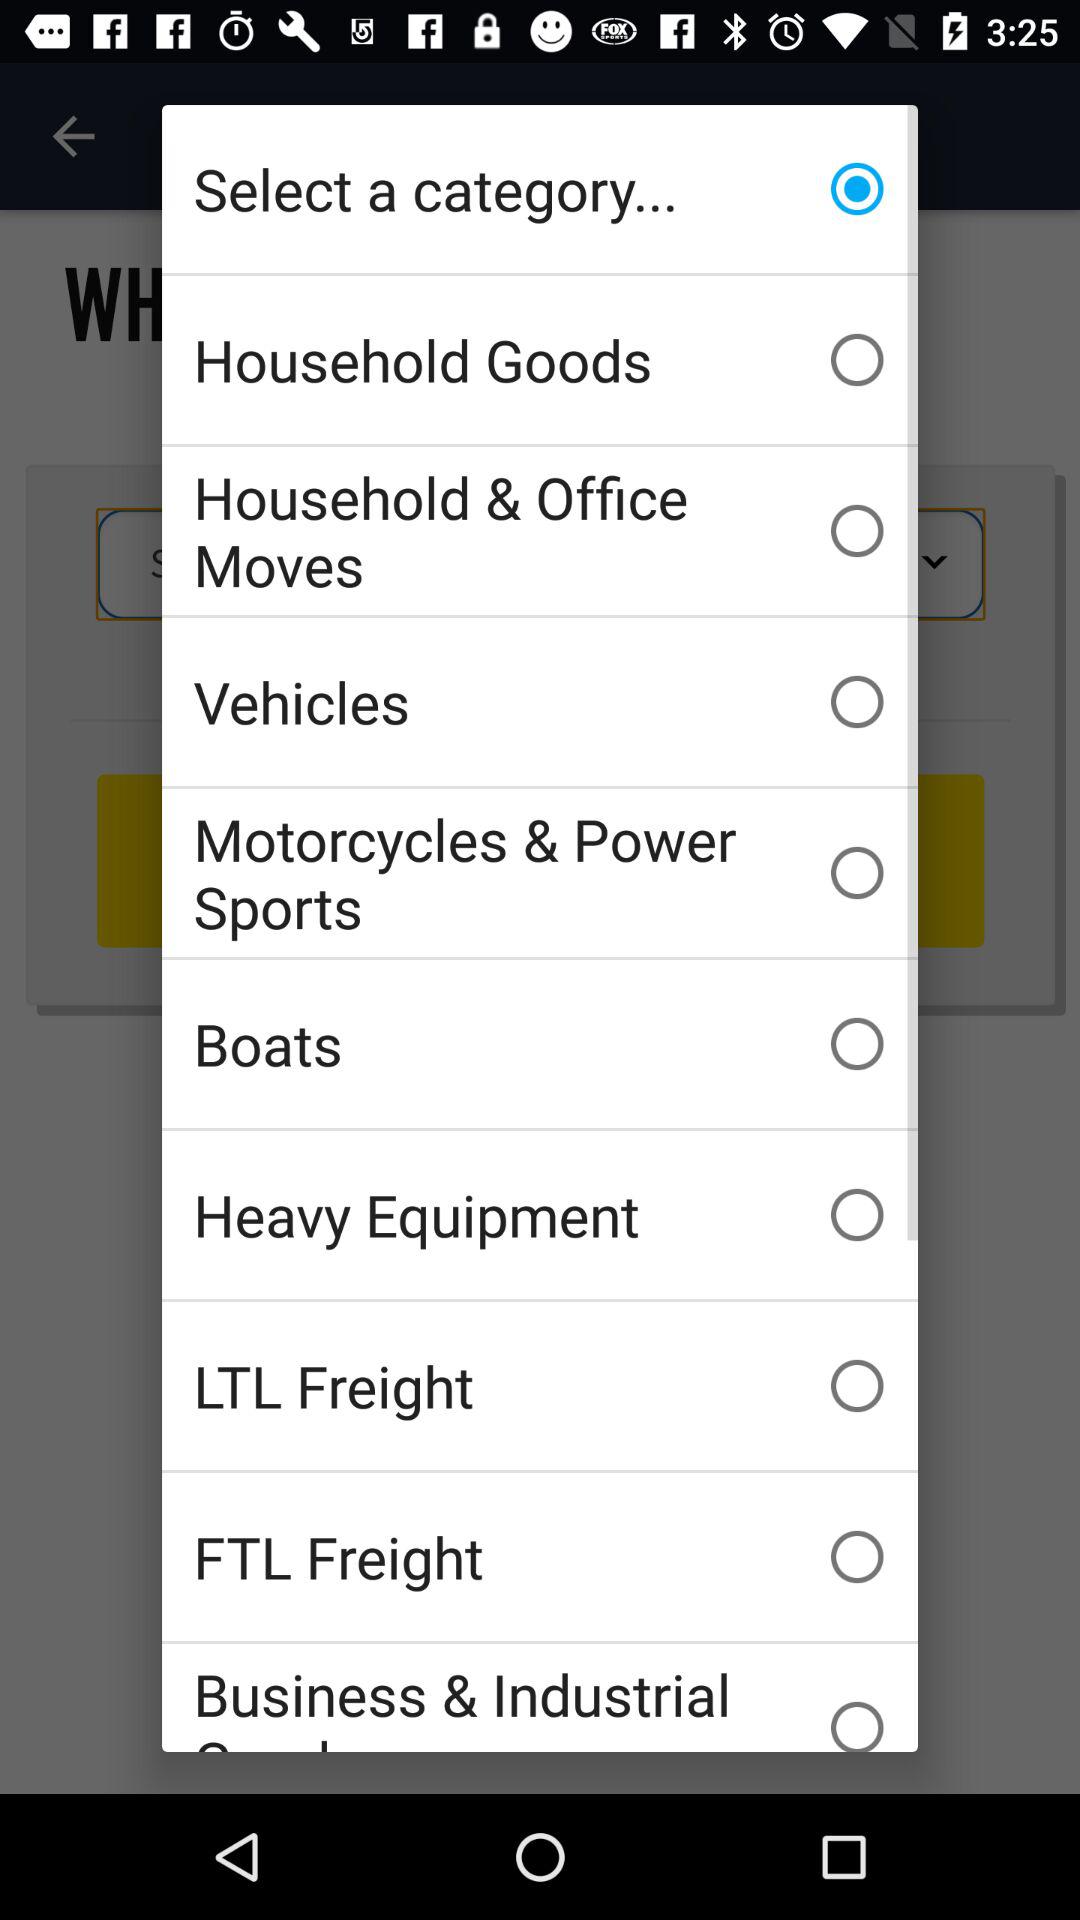 The image size is (1080, 1920). Describe the element at coordinates (540, 360) in the screenshot. I see `turn on the household goods icon` at that location.